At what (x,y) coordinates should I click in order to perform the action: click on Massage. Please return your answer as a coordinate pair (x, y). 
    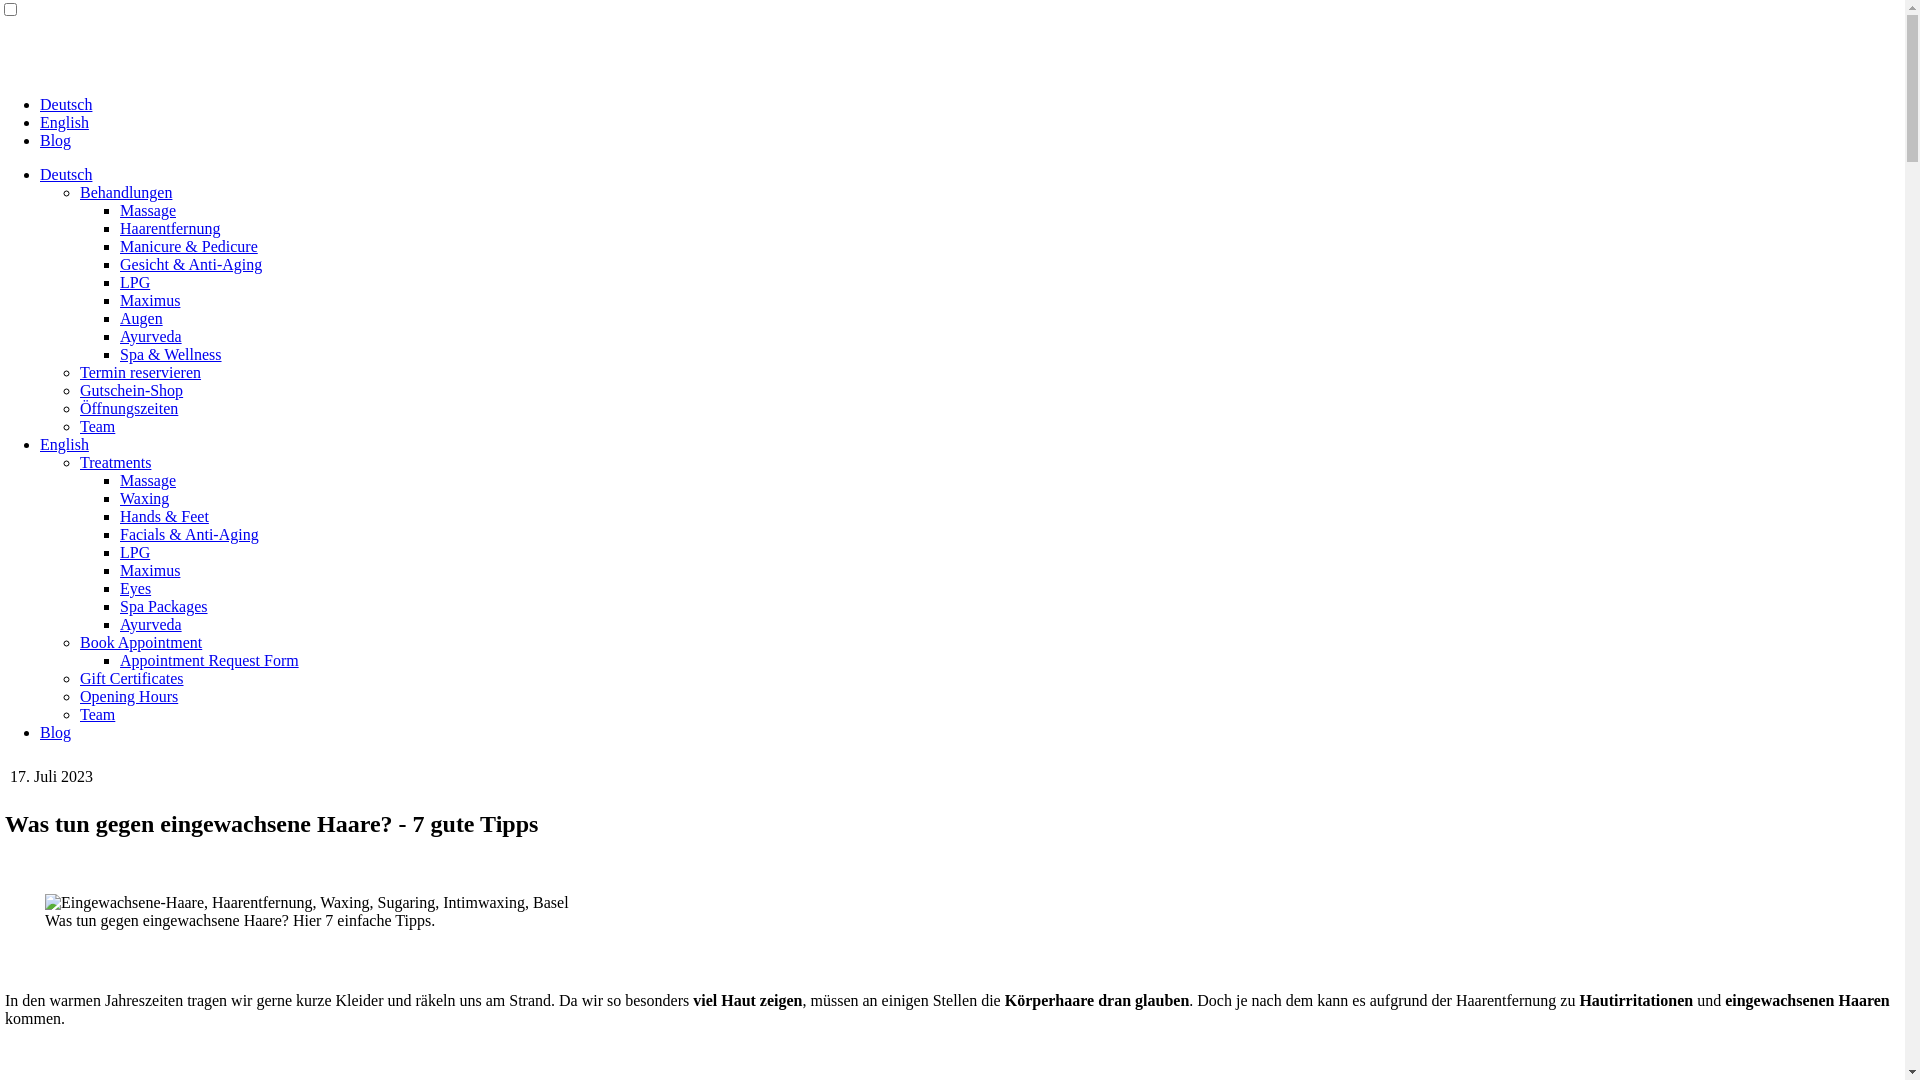
    Looking at the image, I should click on (148, 480).